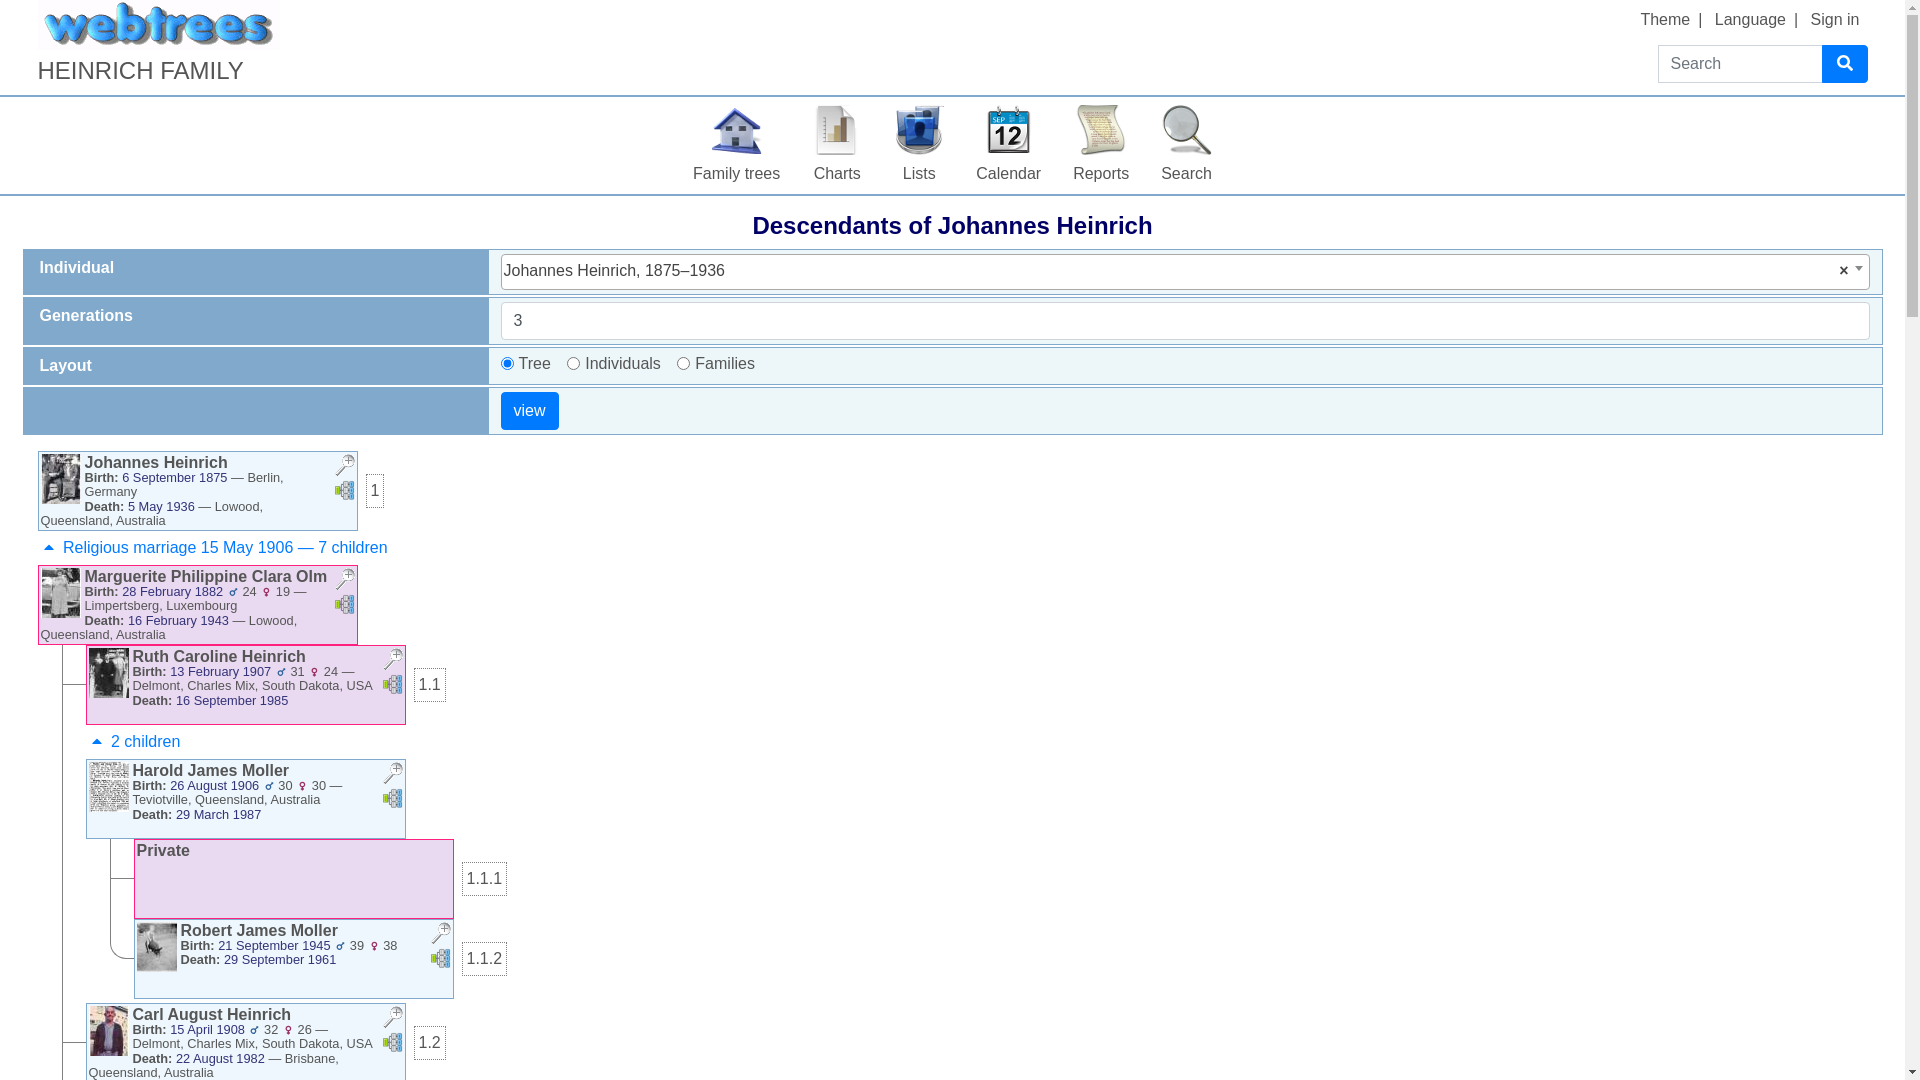  Describe the element at coordinates (392, 798) in the screenshot. I see `Links` at that location.